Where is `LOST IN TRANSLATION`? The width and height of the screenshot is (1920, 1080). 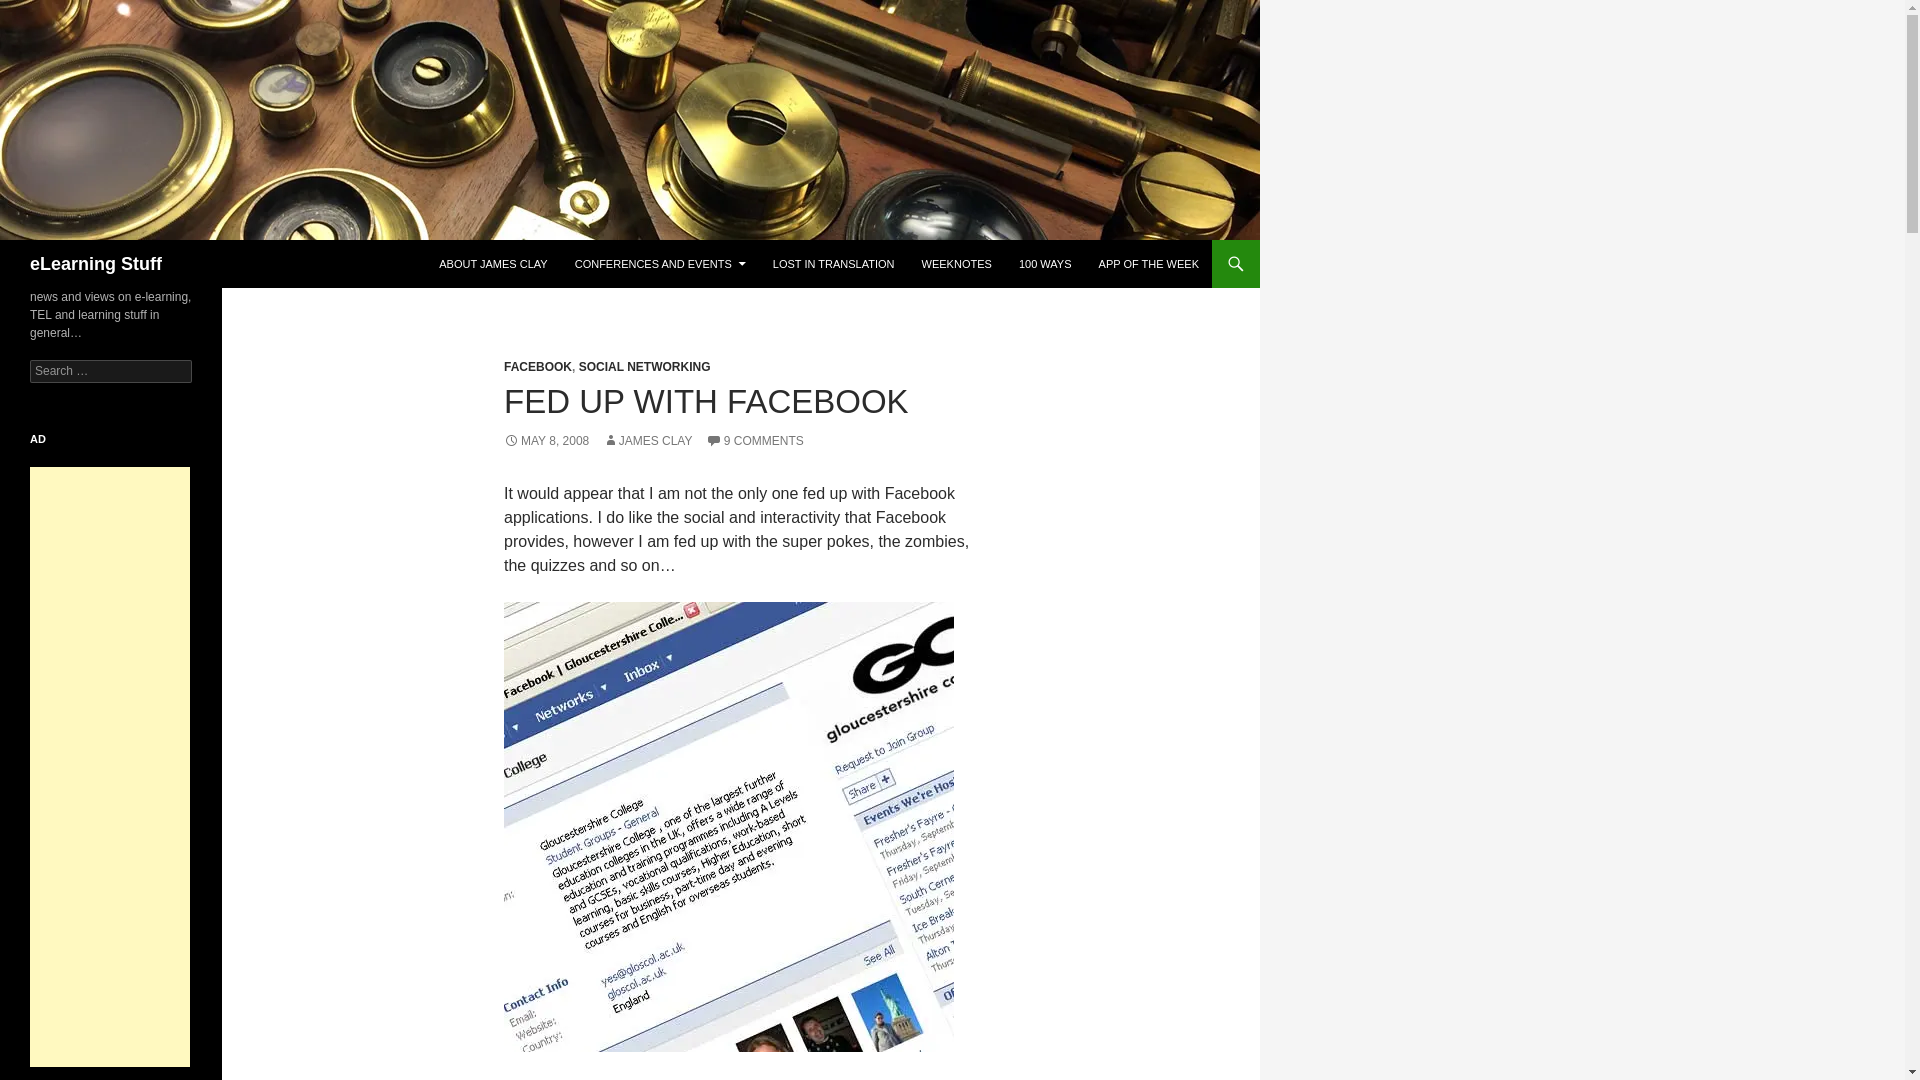
LOST IN TRANSLATION is located at coordinates (833, 264).